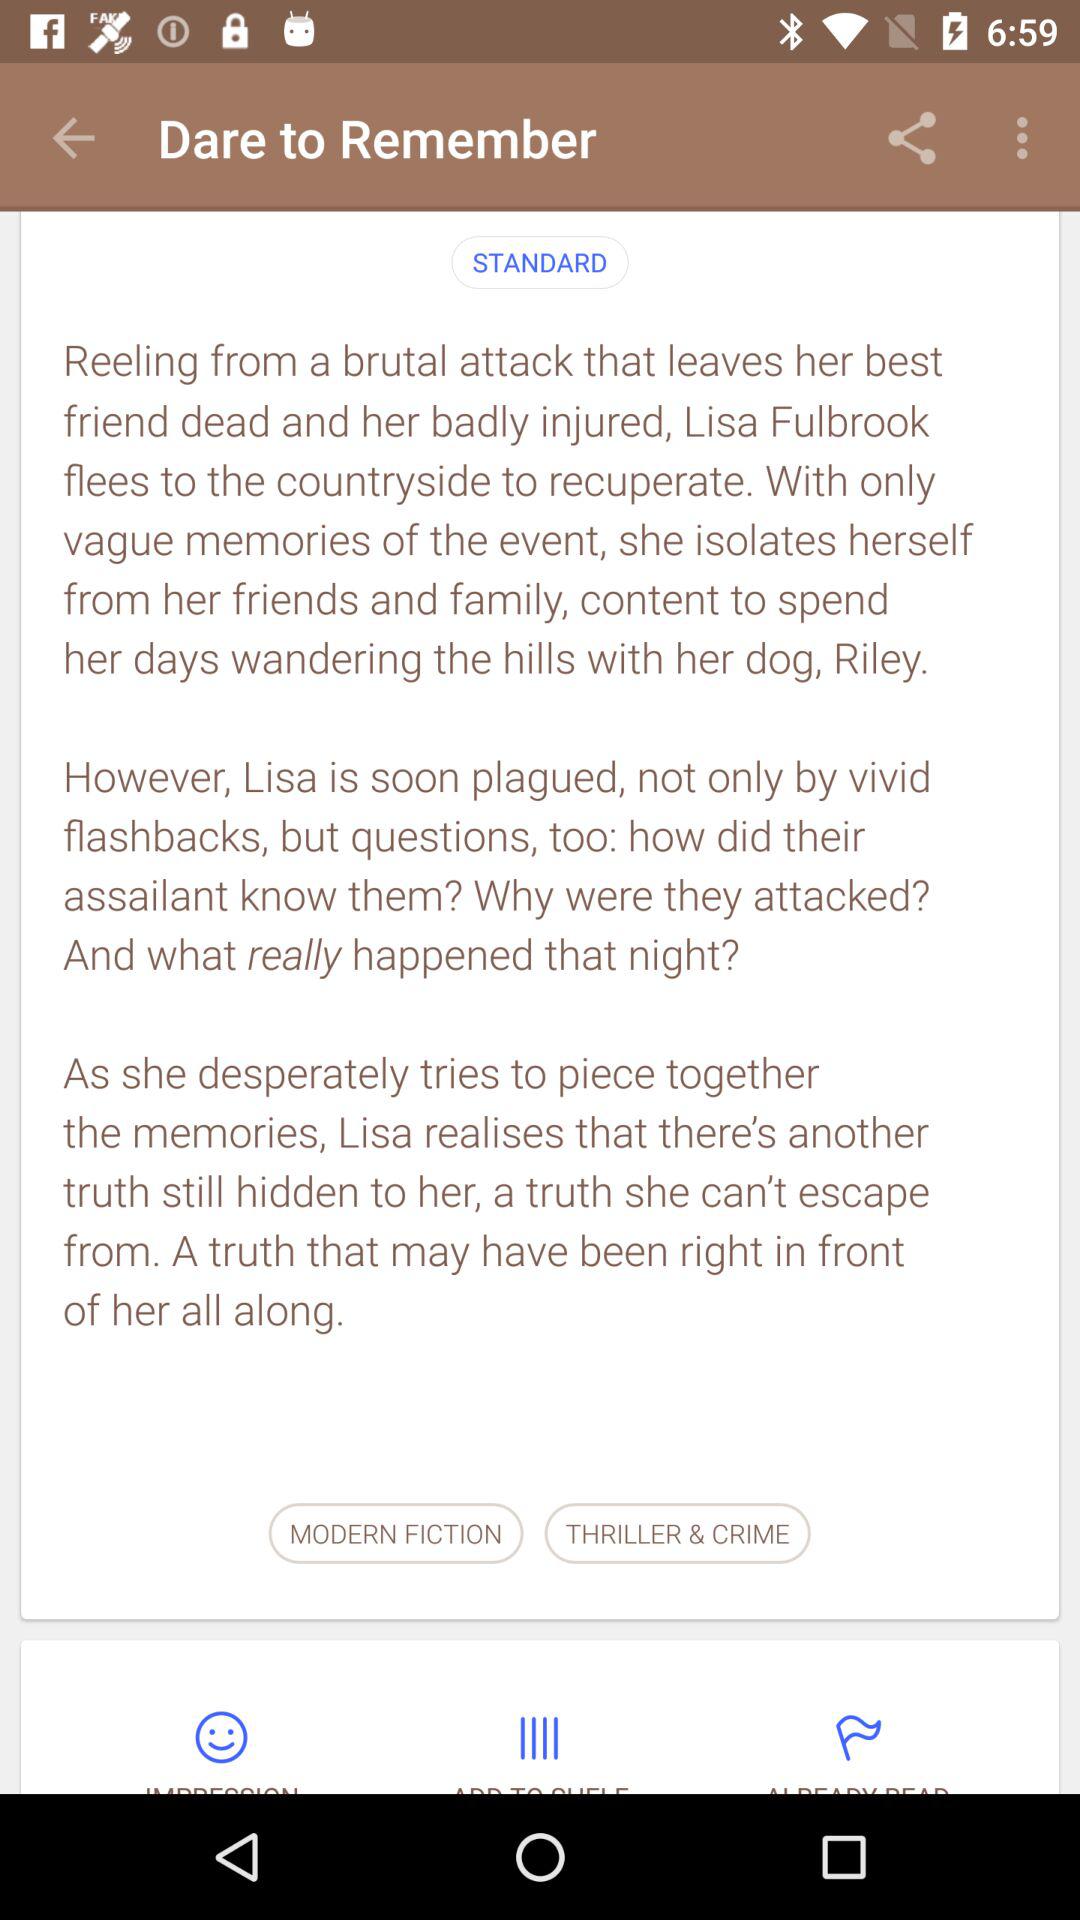 The width and height of the screenshot is (1080, 1920). I want to click on select to rememb on top of the page, so click(405, 124).